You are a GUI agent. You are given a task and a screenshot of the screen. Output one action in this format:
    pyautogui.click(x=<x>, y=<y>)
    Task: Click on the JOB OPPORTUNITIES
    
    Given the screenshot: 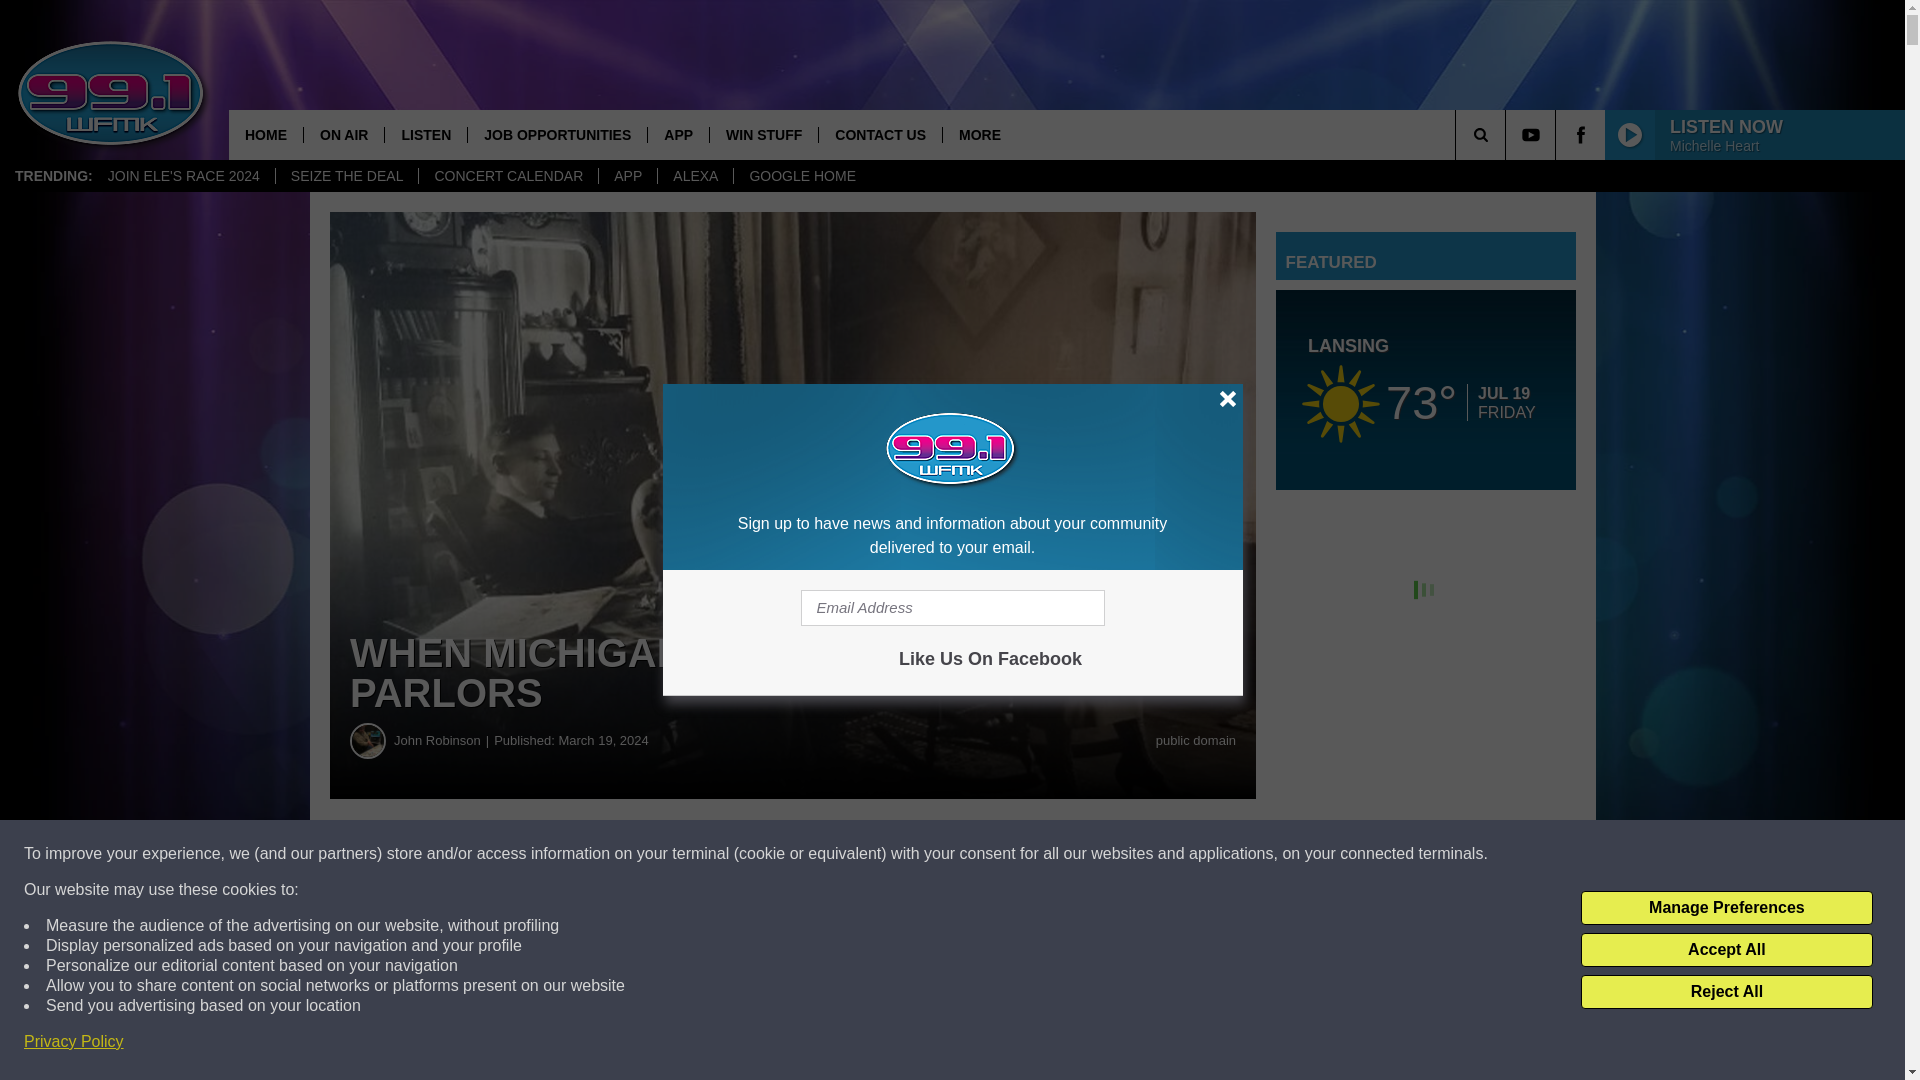 What is the action you would take?
    pyautogui.click(x=556, y=134)
    